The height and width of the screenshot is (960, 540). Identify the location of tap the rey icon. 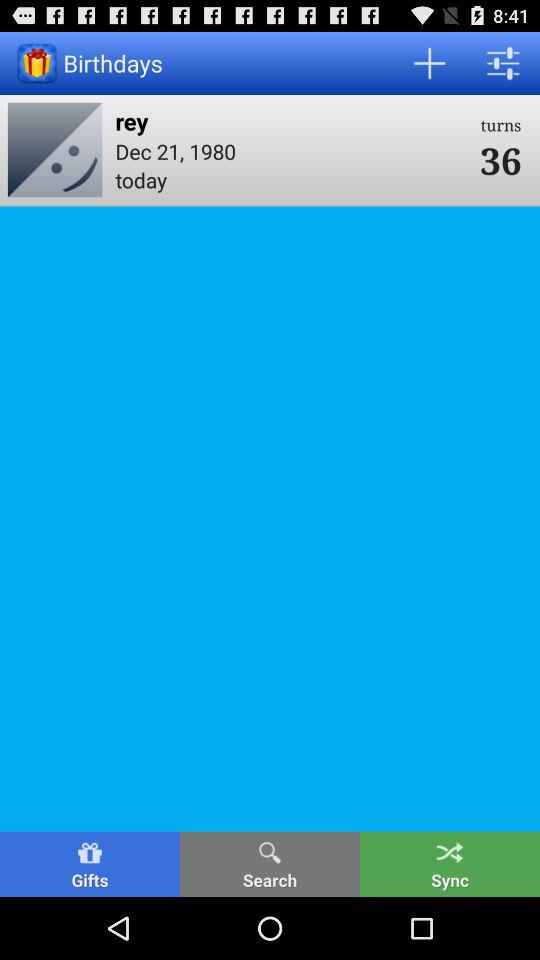
(291, 120).